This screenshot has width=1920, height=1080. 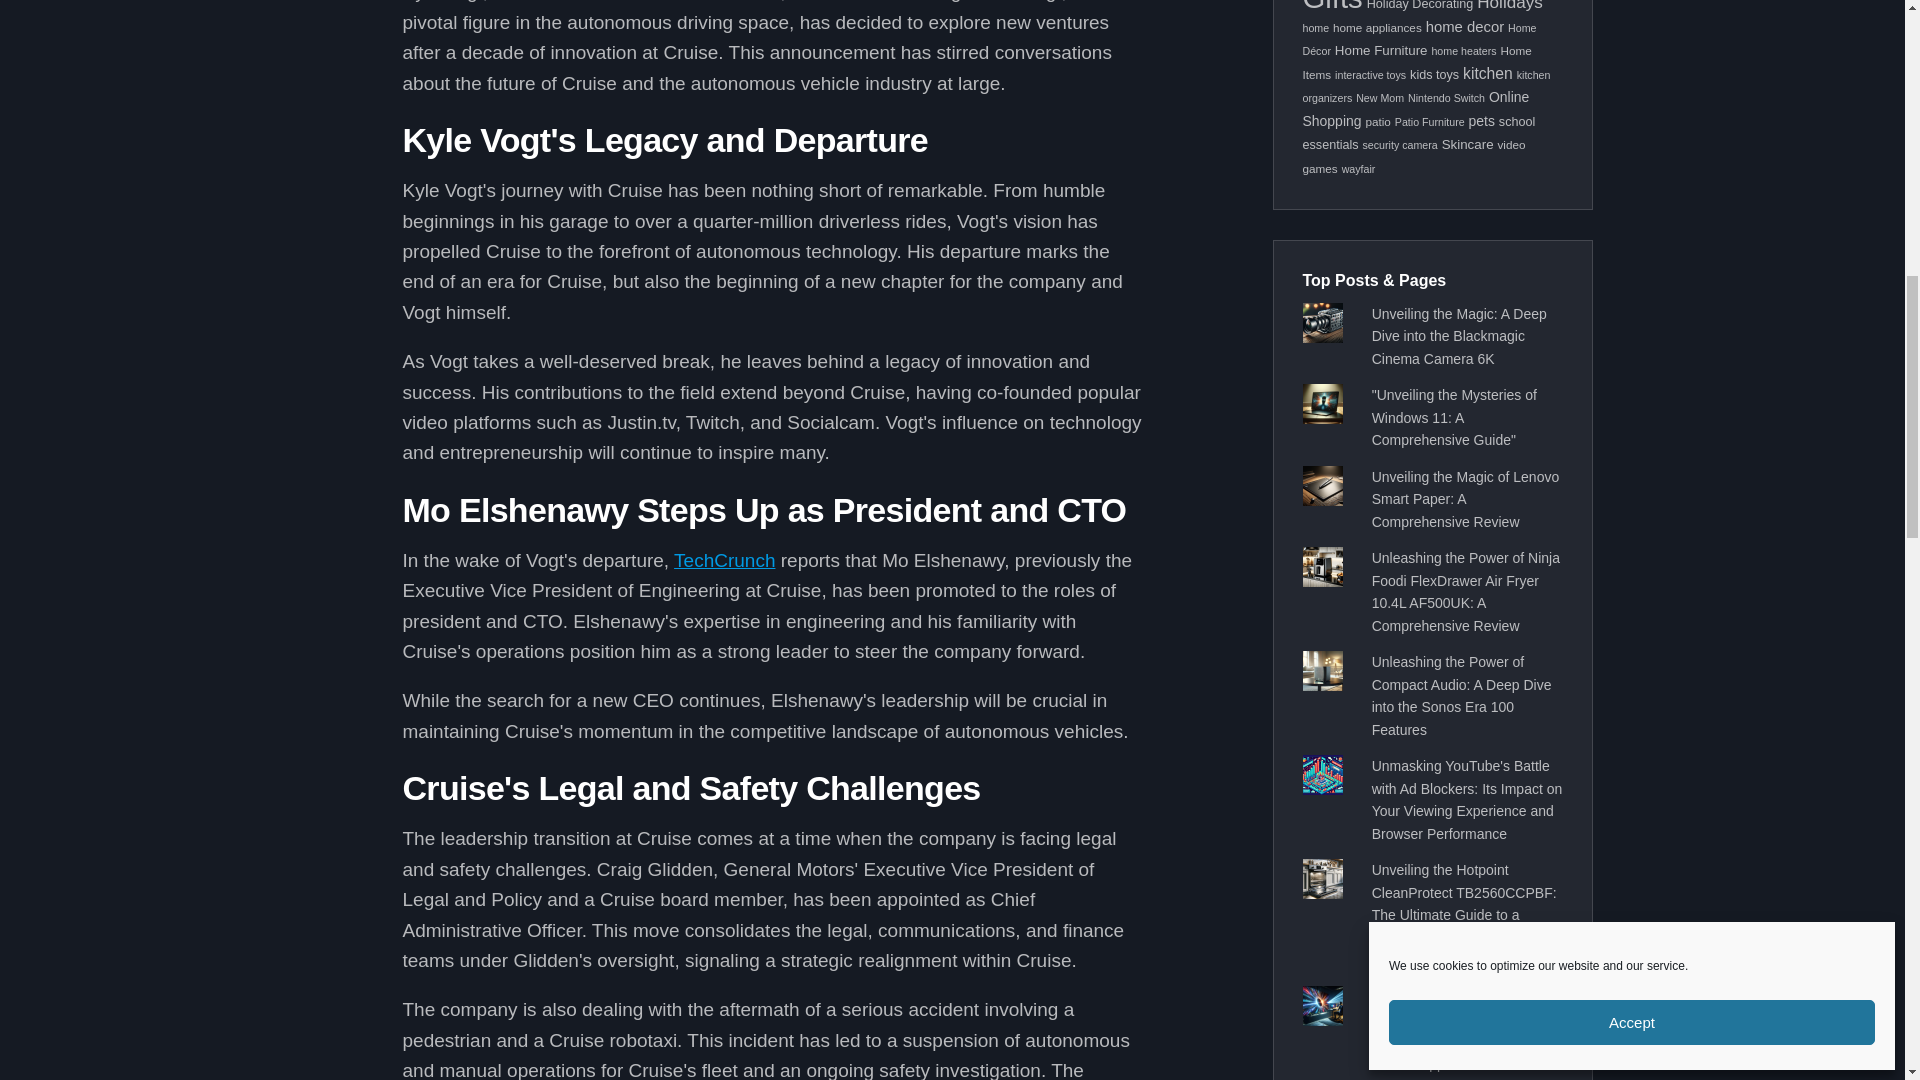 I want to click on TechCrunch, so click(x=724, y=560).